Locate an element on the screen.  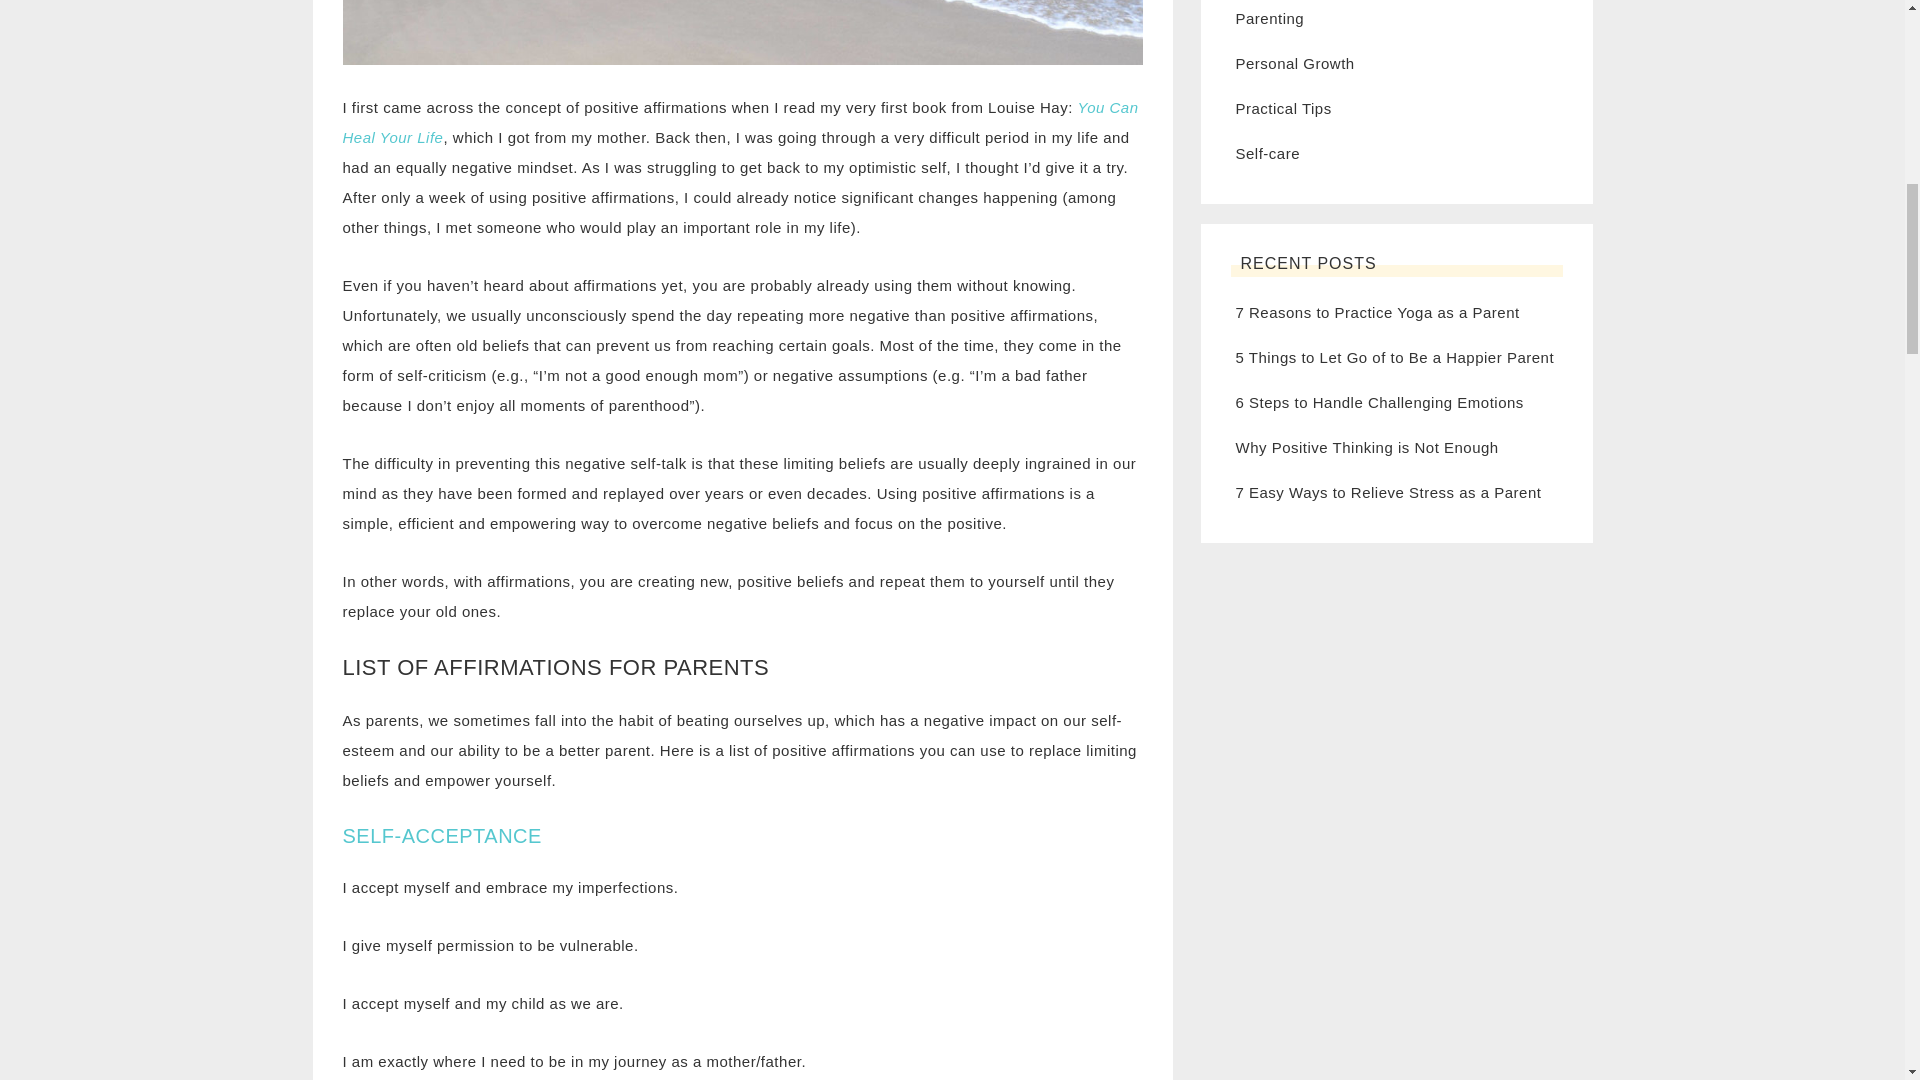
Self-care is located at coordinates (1268, 153).